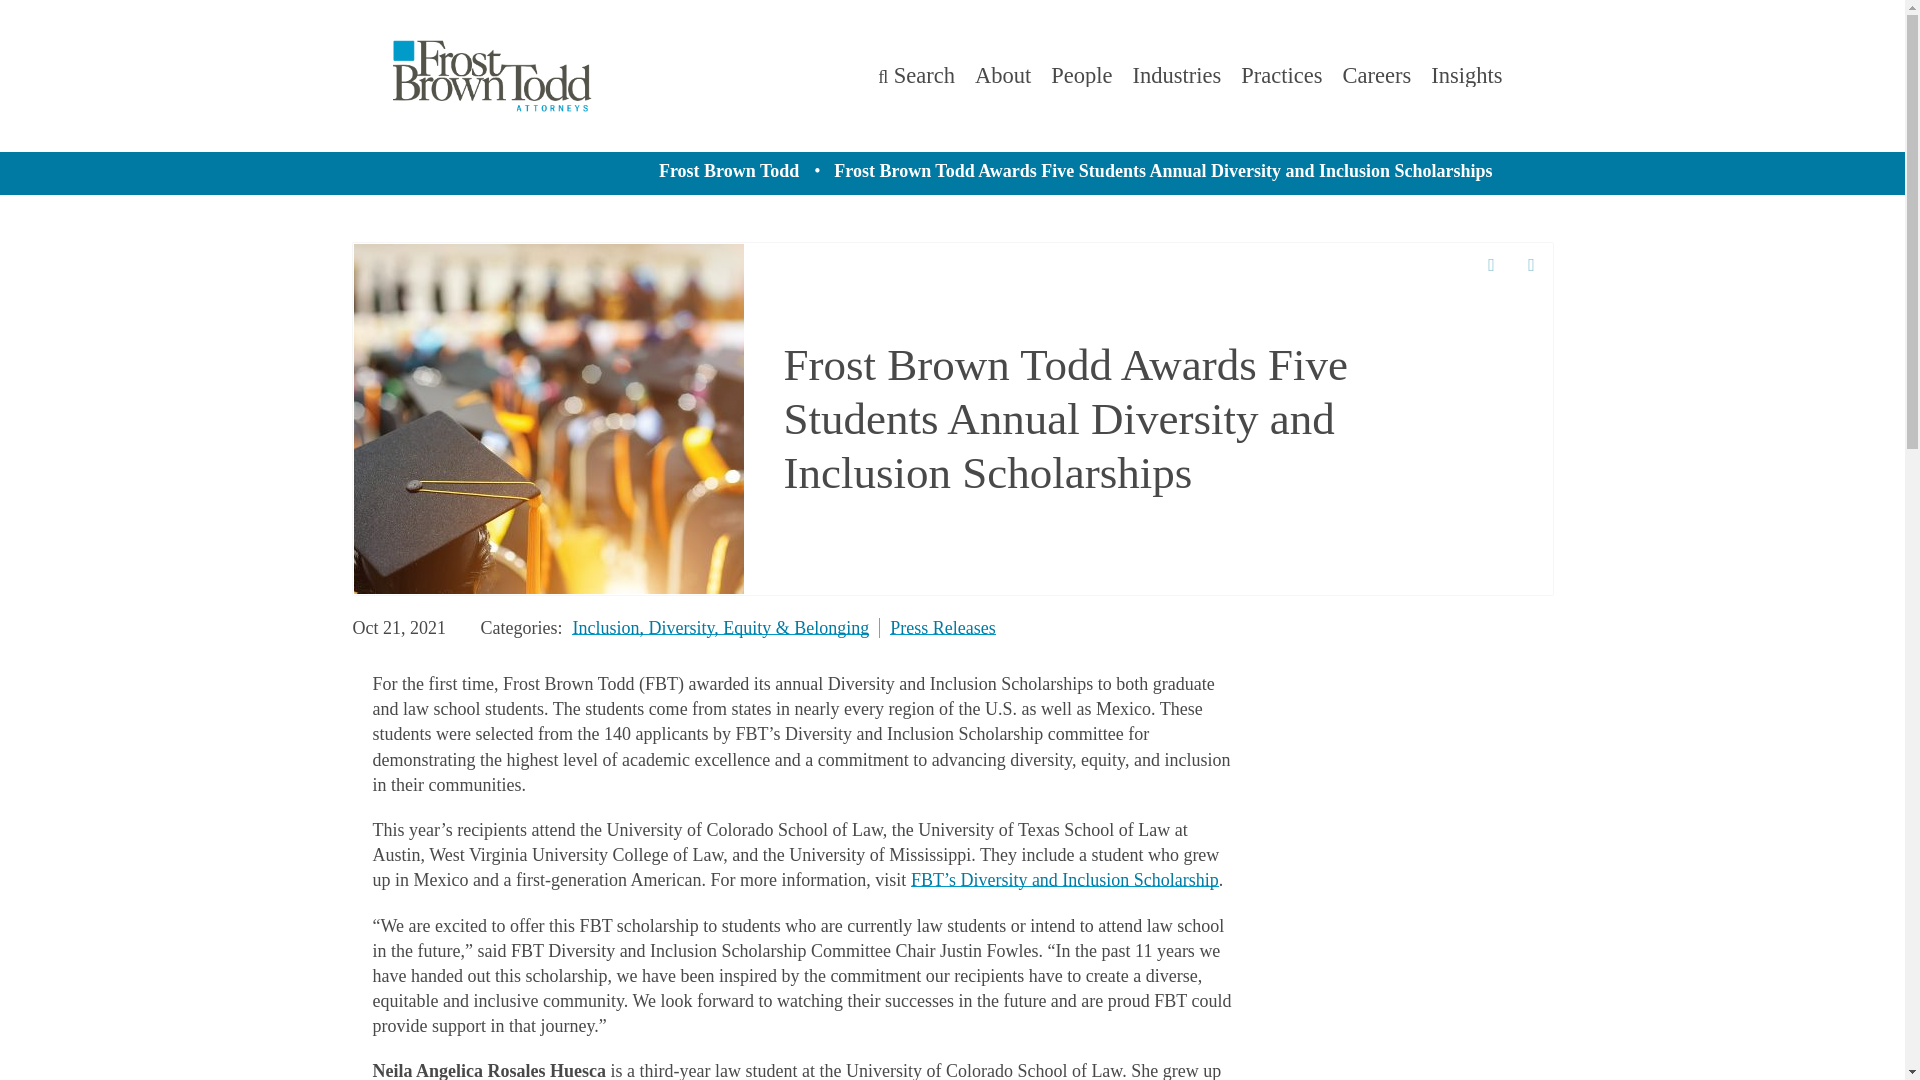  What do you see at coordinates (916, 74) in the screenshot?
I see `Search` at bounding box center [916, 74].